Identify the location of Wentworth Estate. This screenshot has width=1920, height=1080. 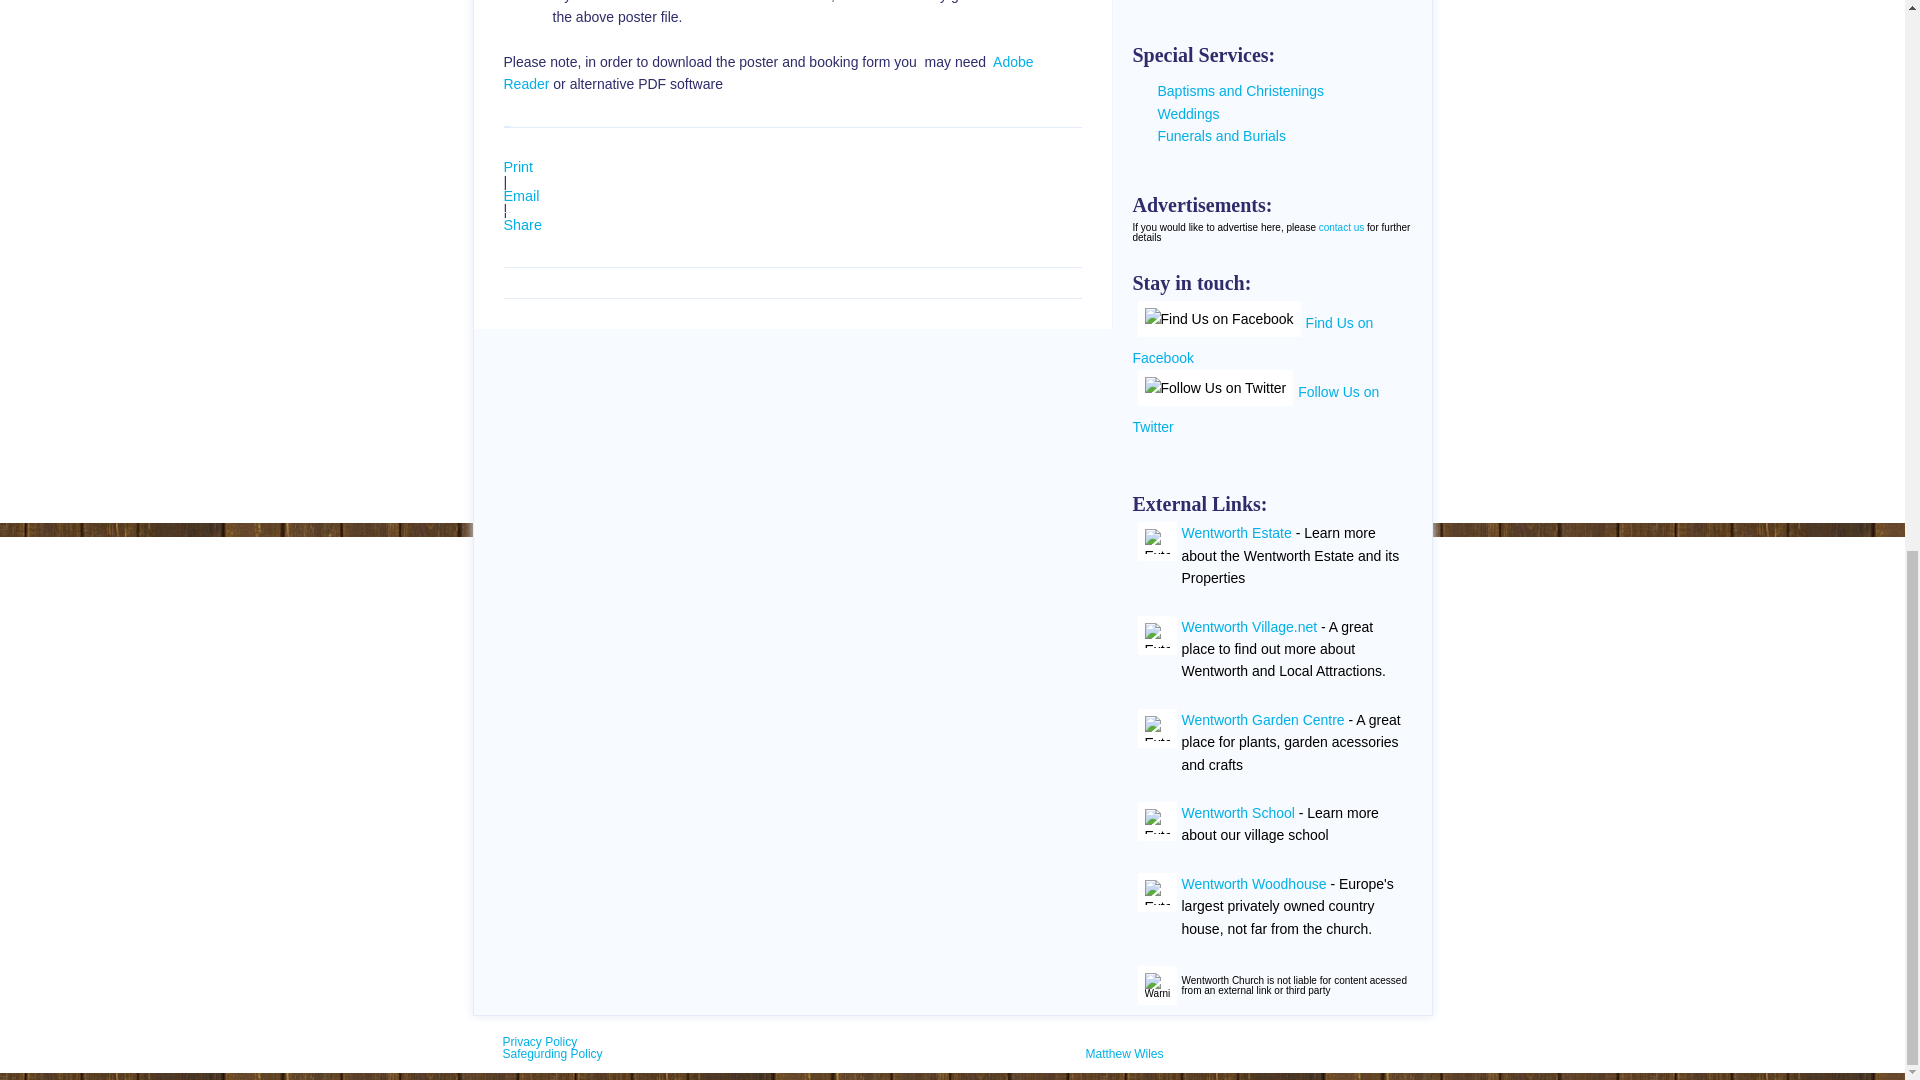
(1237, 532).